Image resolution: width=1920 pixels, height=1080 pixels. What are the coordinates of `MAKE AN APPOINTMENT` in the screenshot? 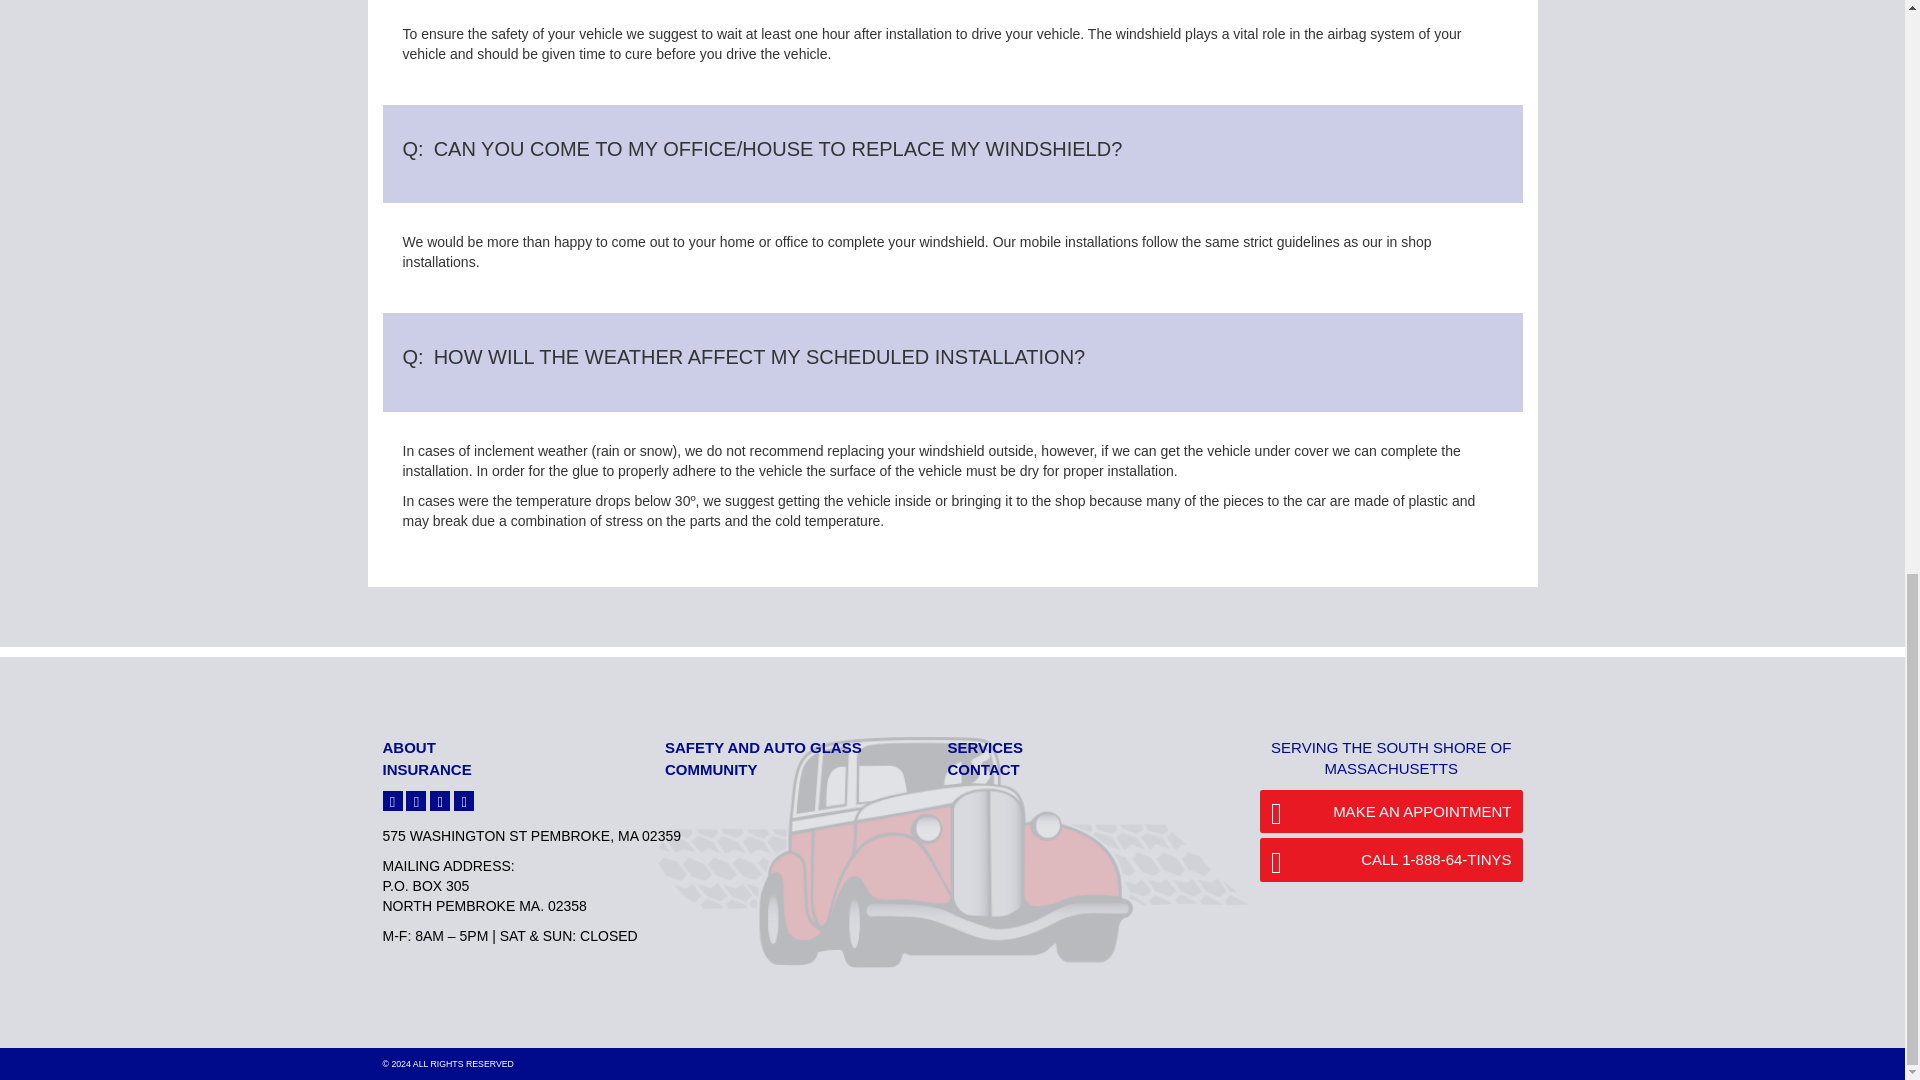 It's located at (1390, 810).